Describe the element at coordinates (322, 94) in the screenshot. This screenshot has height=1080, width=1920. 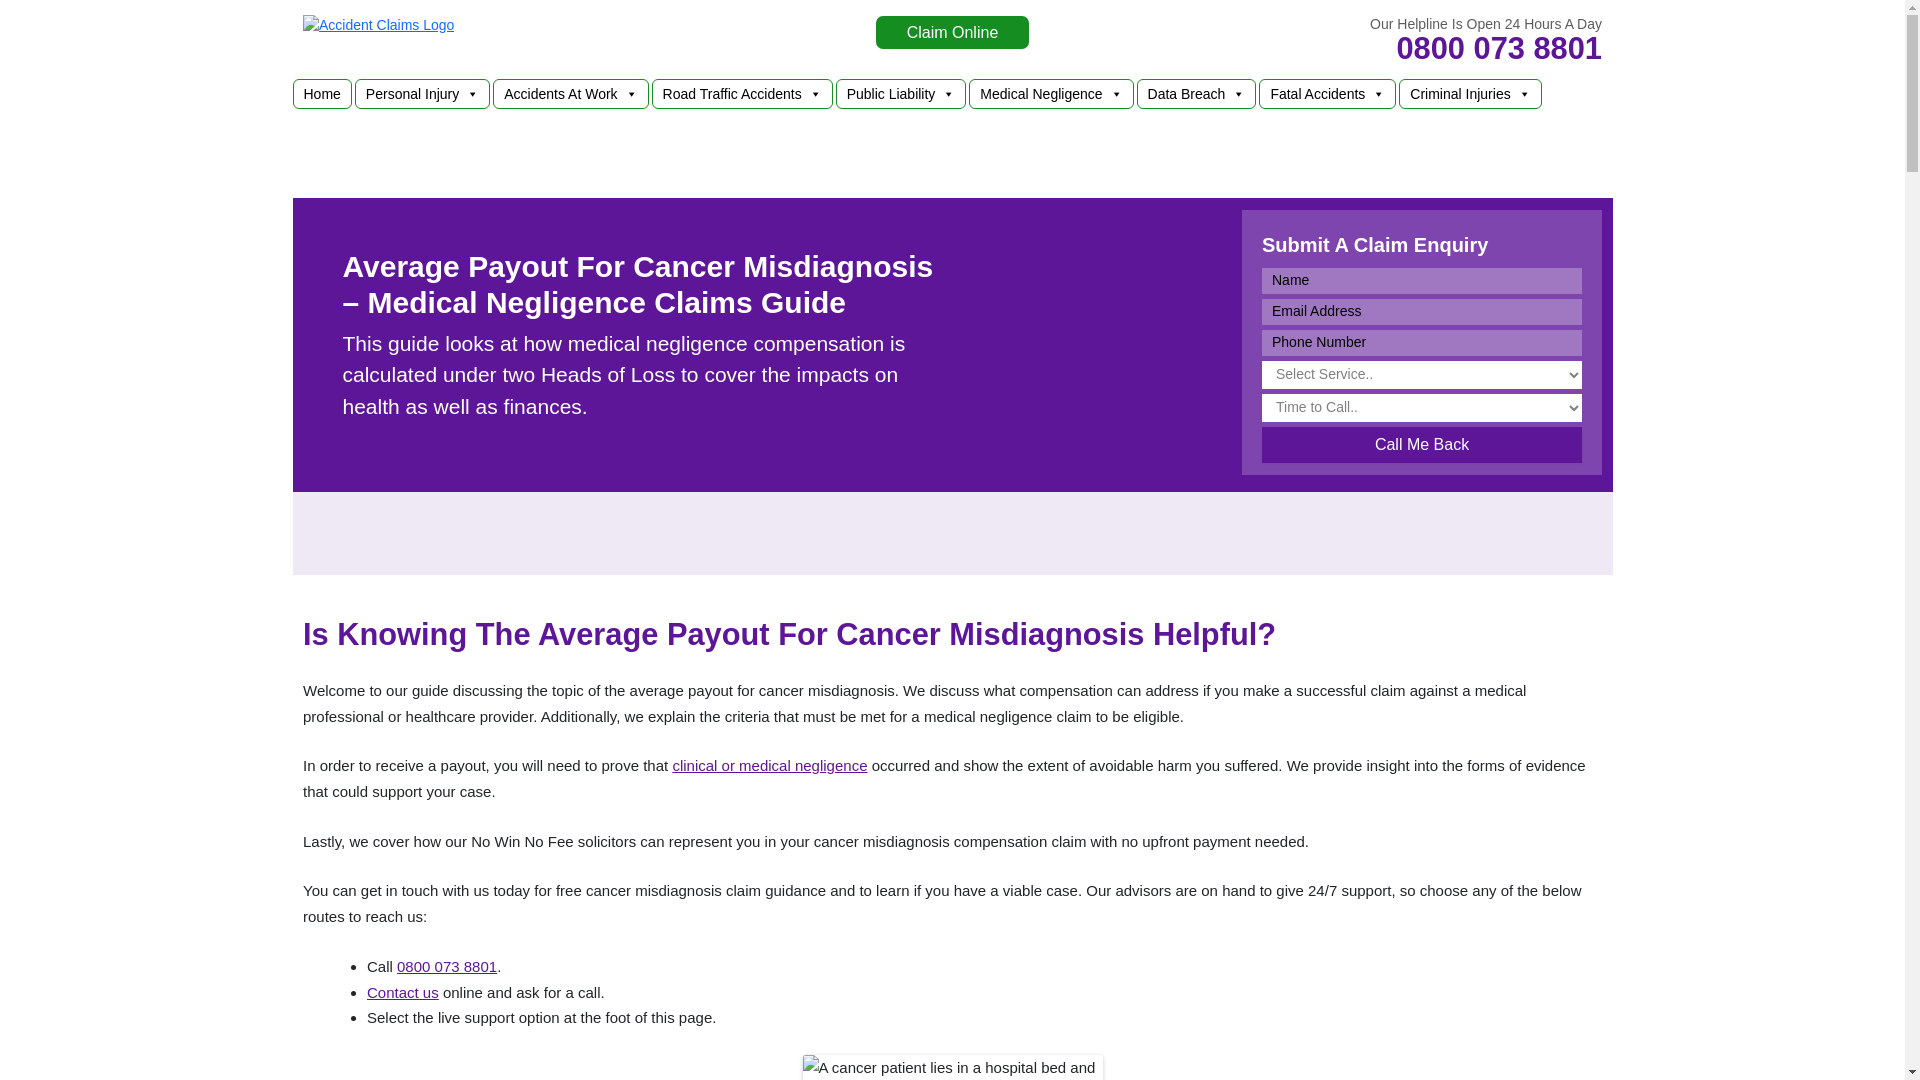
I see `Home` at that location.